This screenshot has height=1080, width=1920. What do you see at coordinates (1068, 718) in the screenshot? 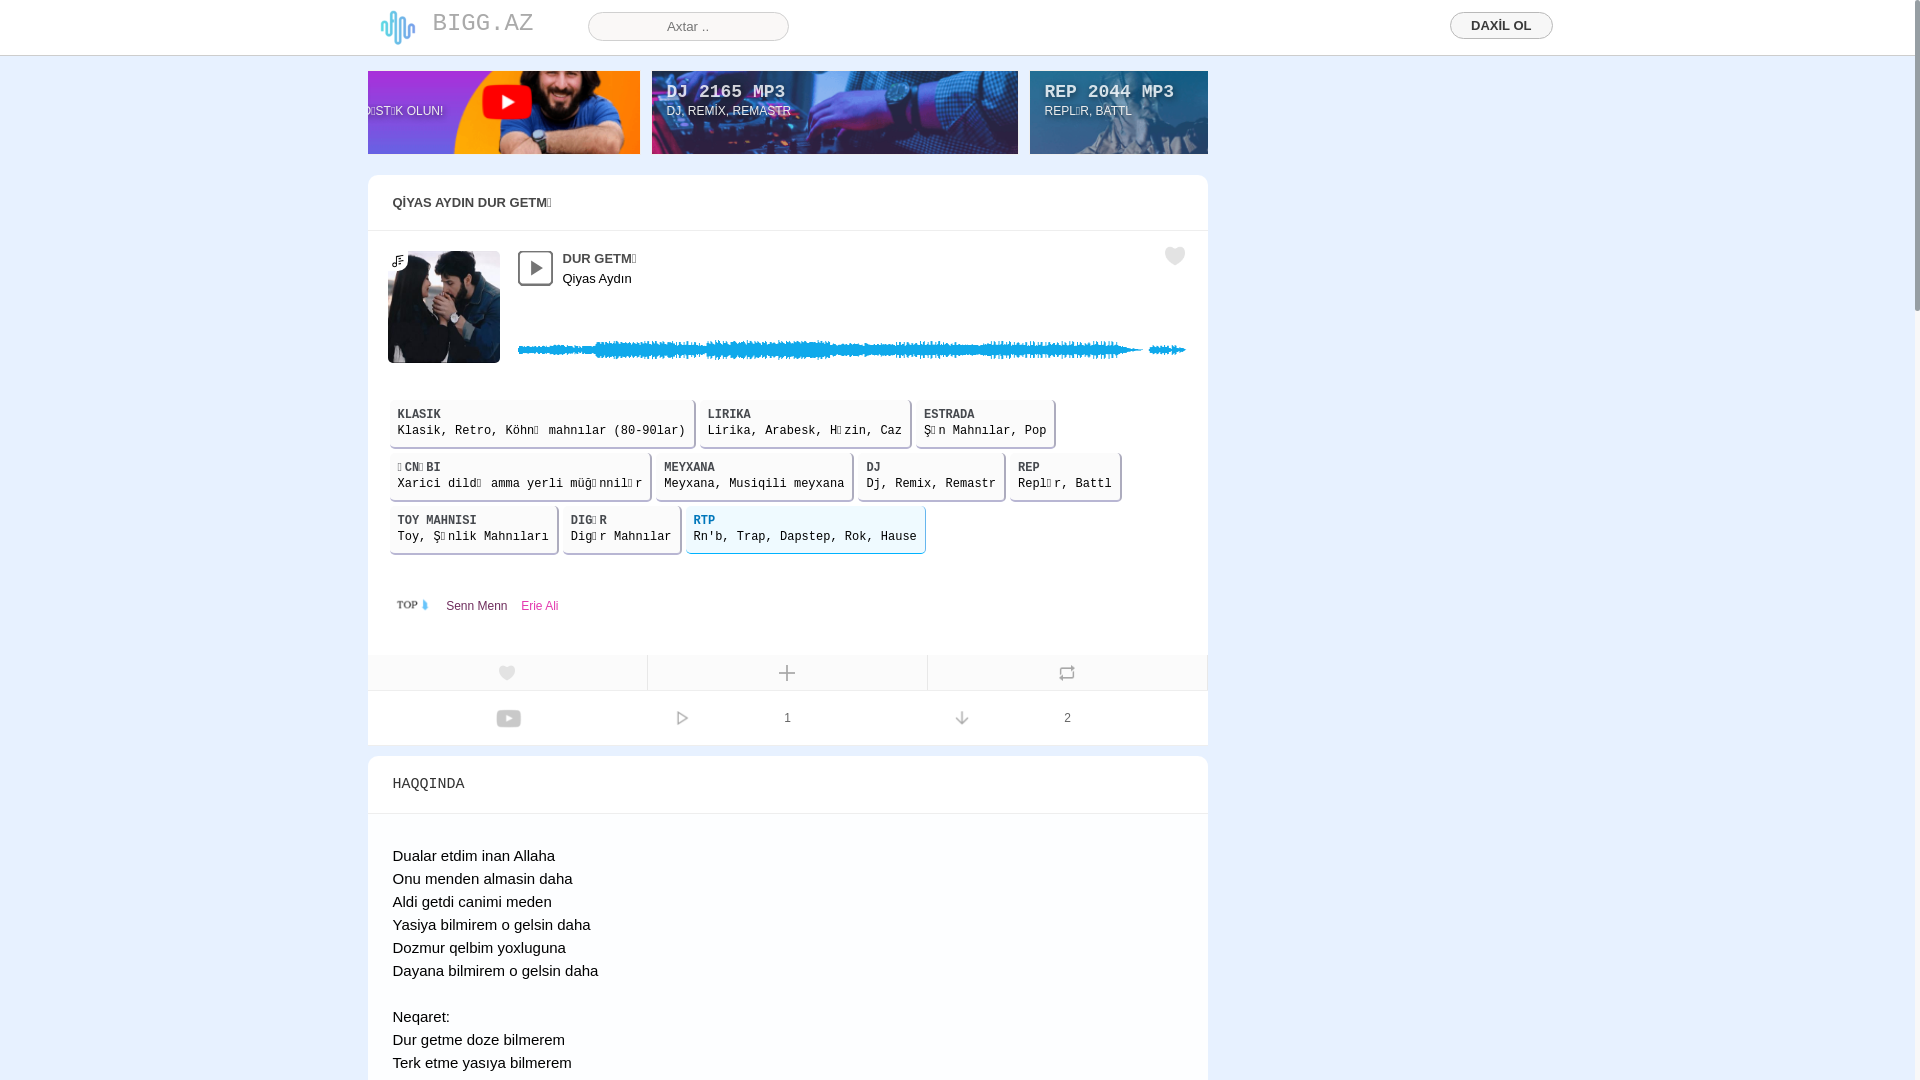
I see `2` at bounding box center [1068, 718].